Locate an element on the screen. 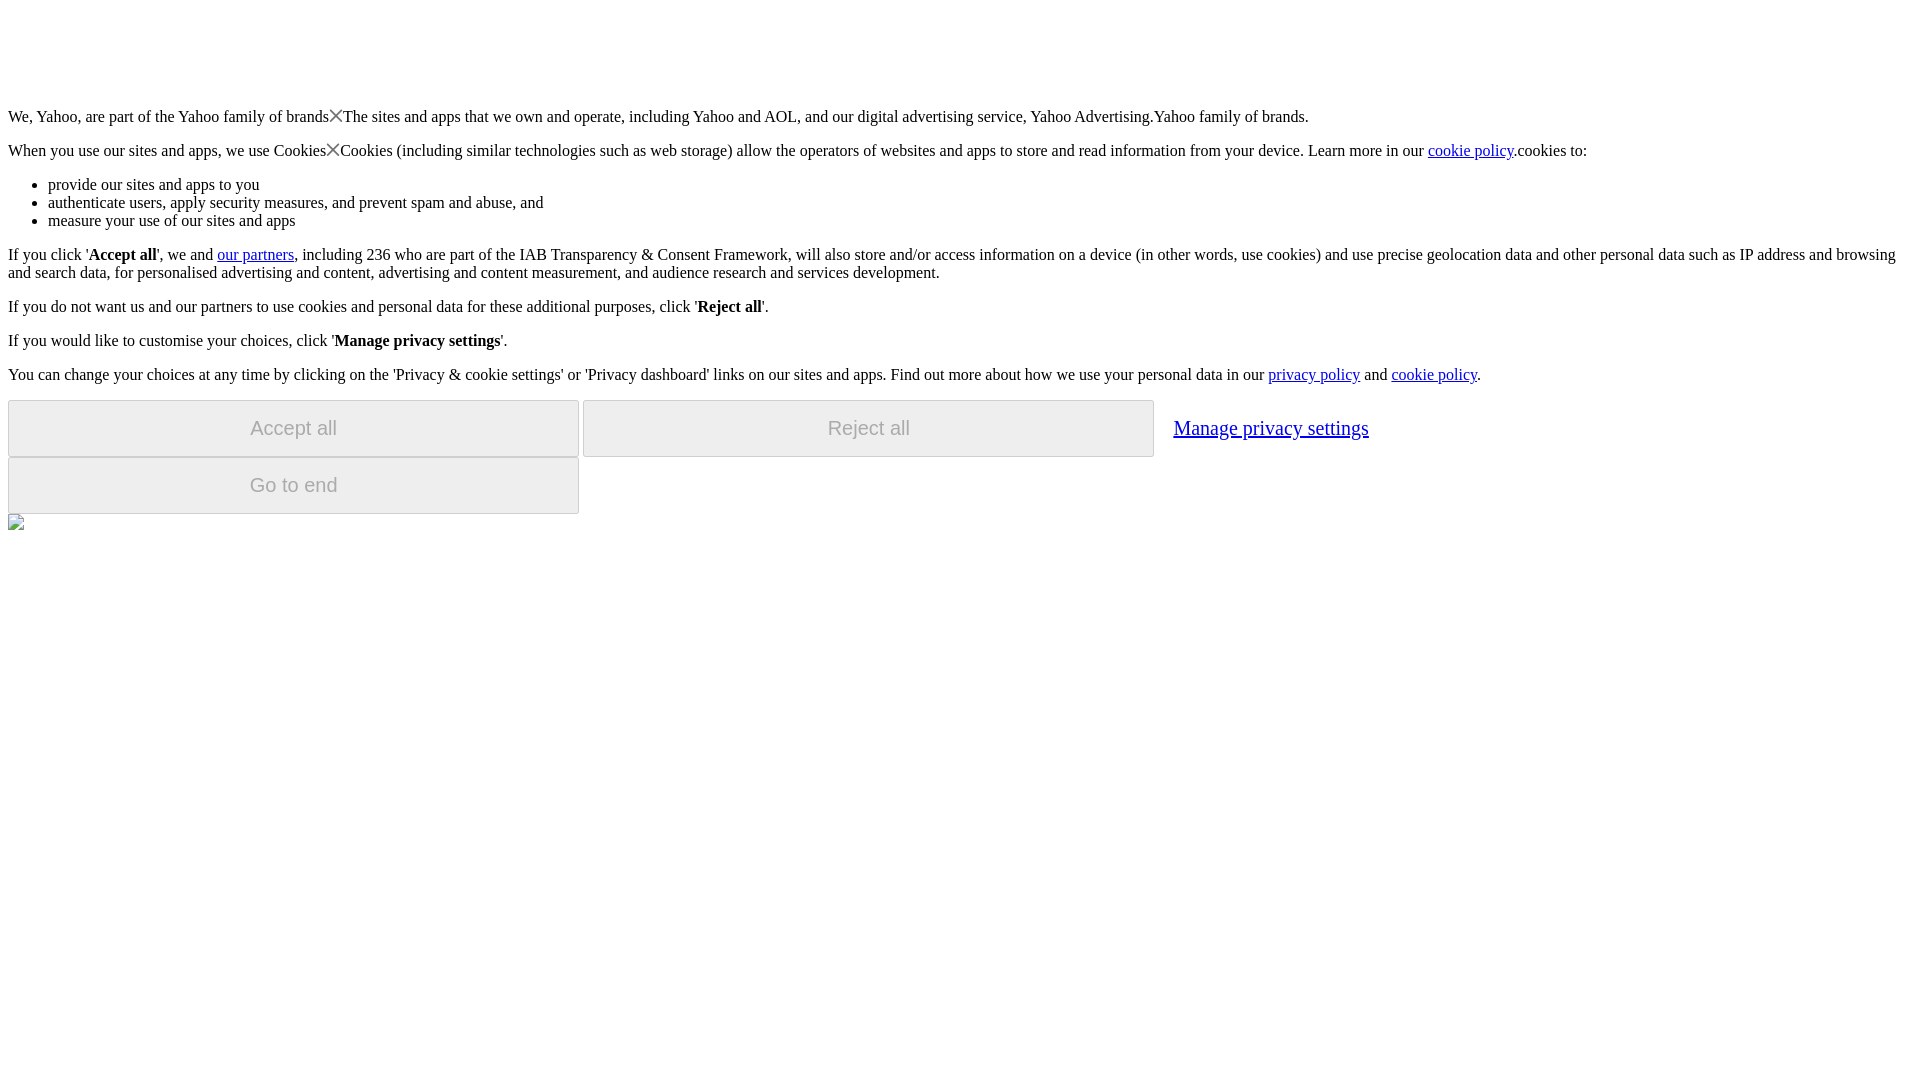 The height and width of the screenshot is (1080, 1920). Reject all is located at coordinates (868, 428).